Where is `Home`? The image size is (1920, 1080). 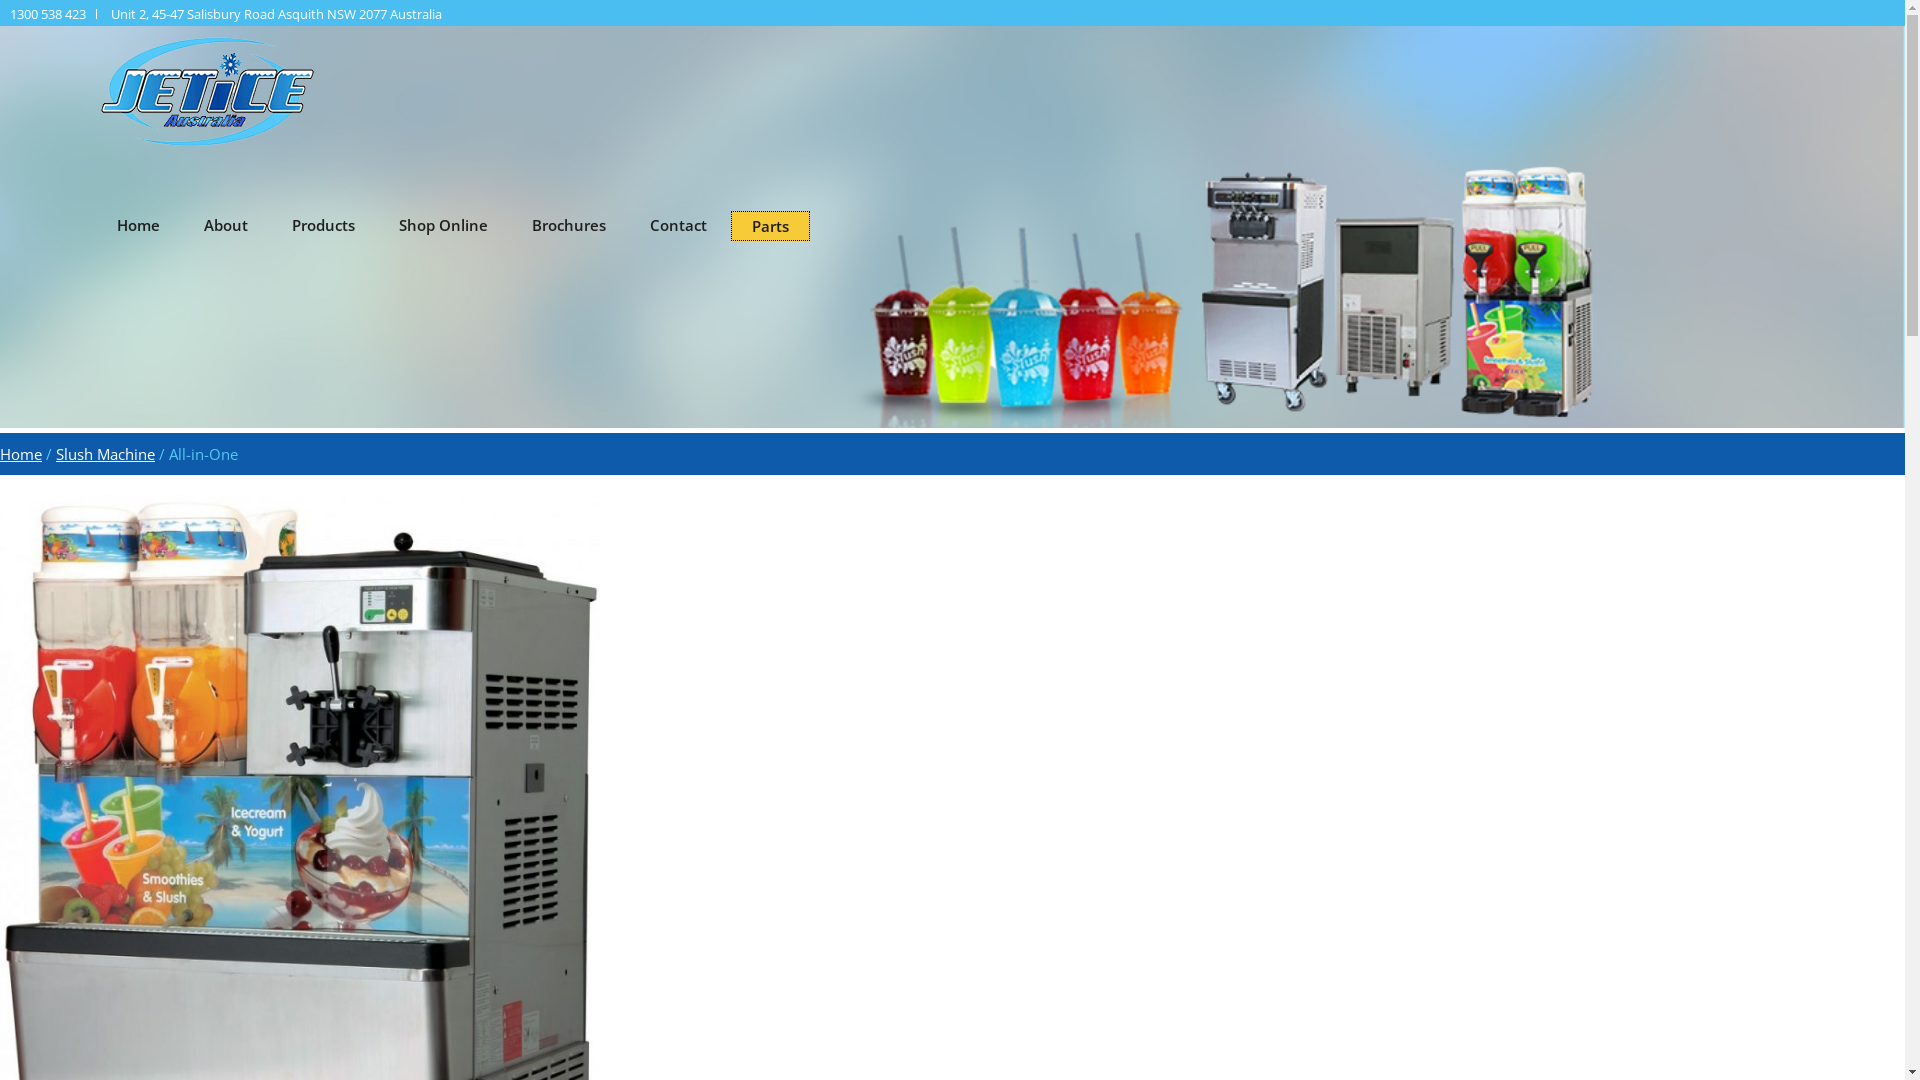 Home is located at coordinates (21, 454).